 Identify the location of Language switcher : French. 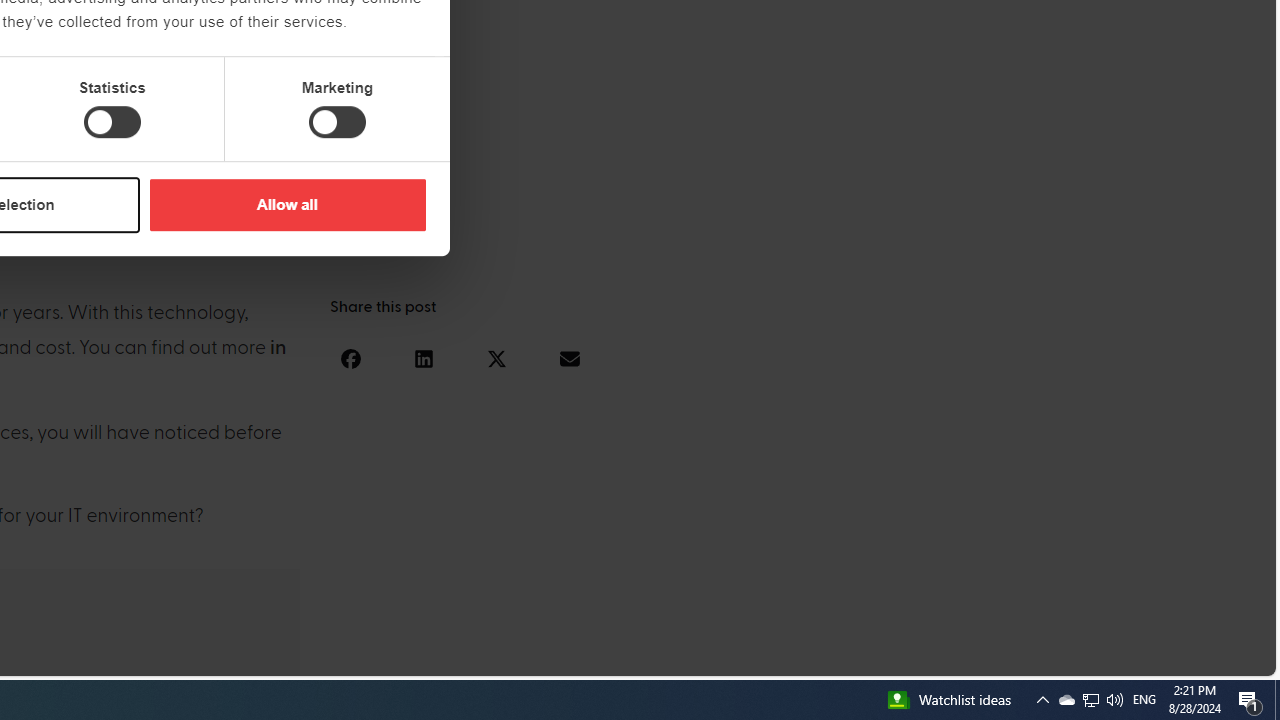
(906, 657).